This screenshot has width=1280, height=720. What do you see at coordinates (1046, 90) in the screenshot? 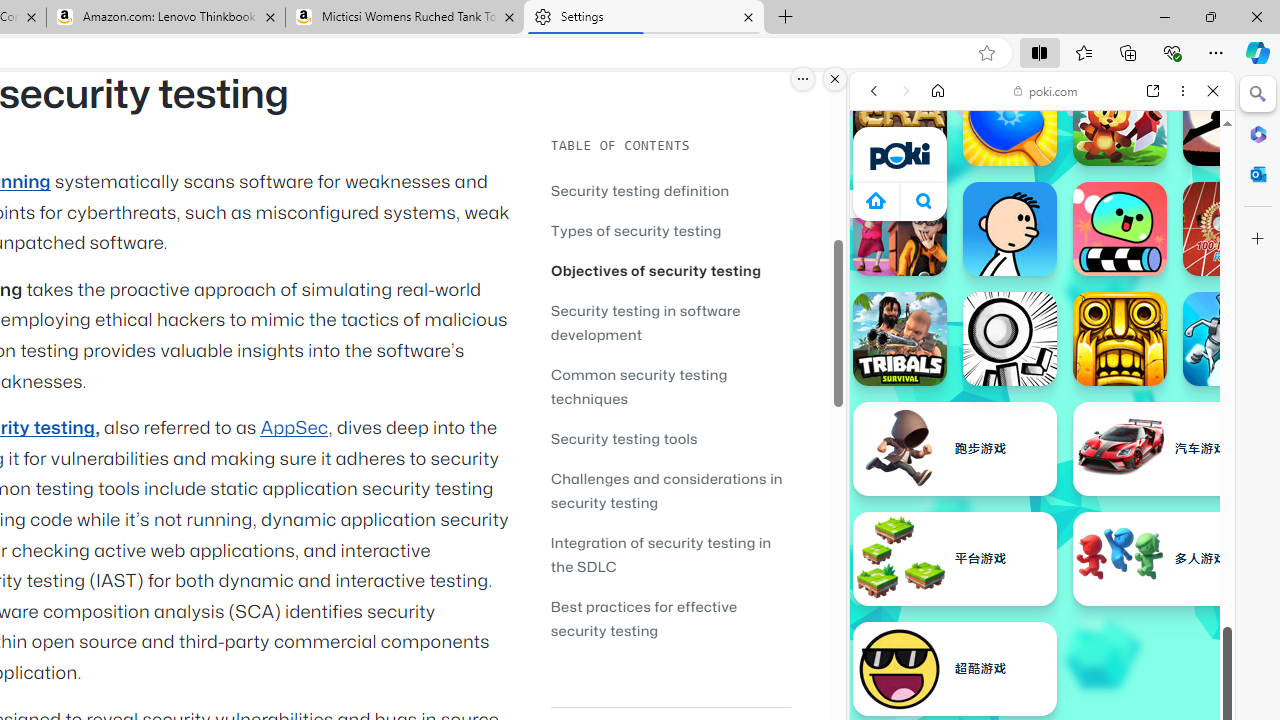
I see `poki.com` at bounding box center [1046, 90].